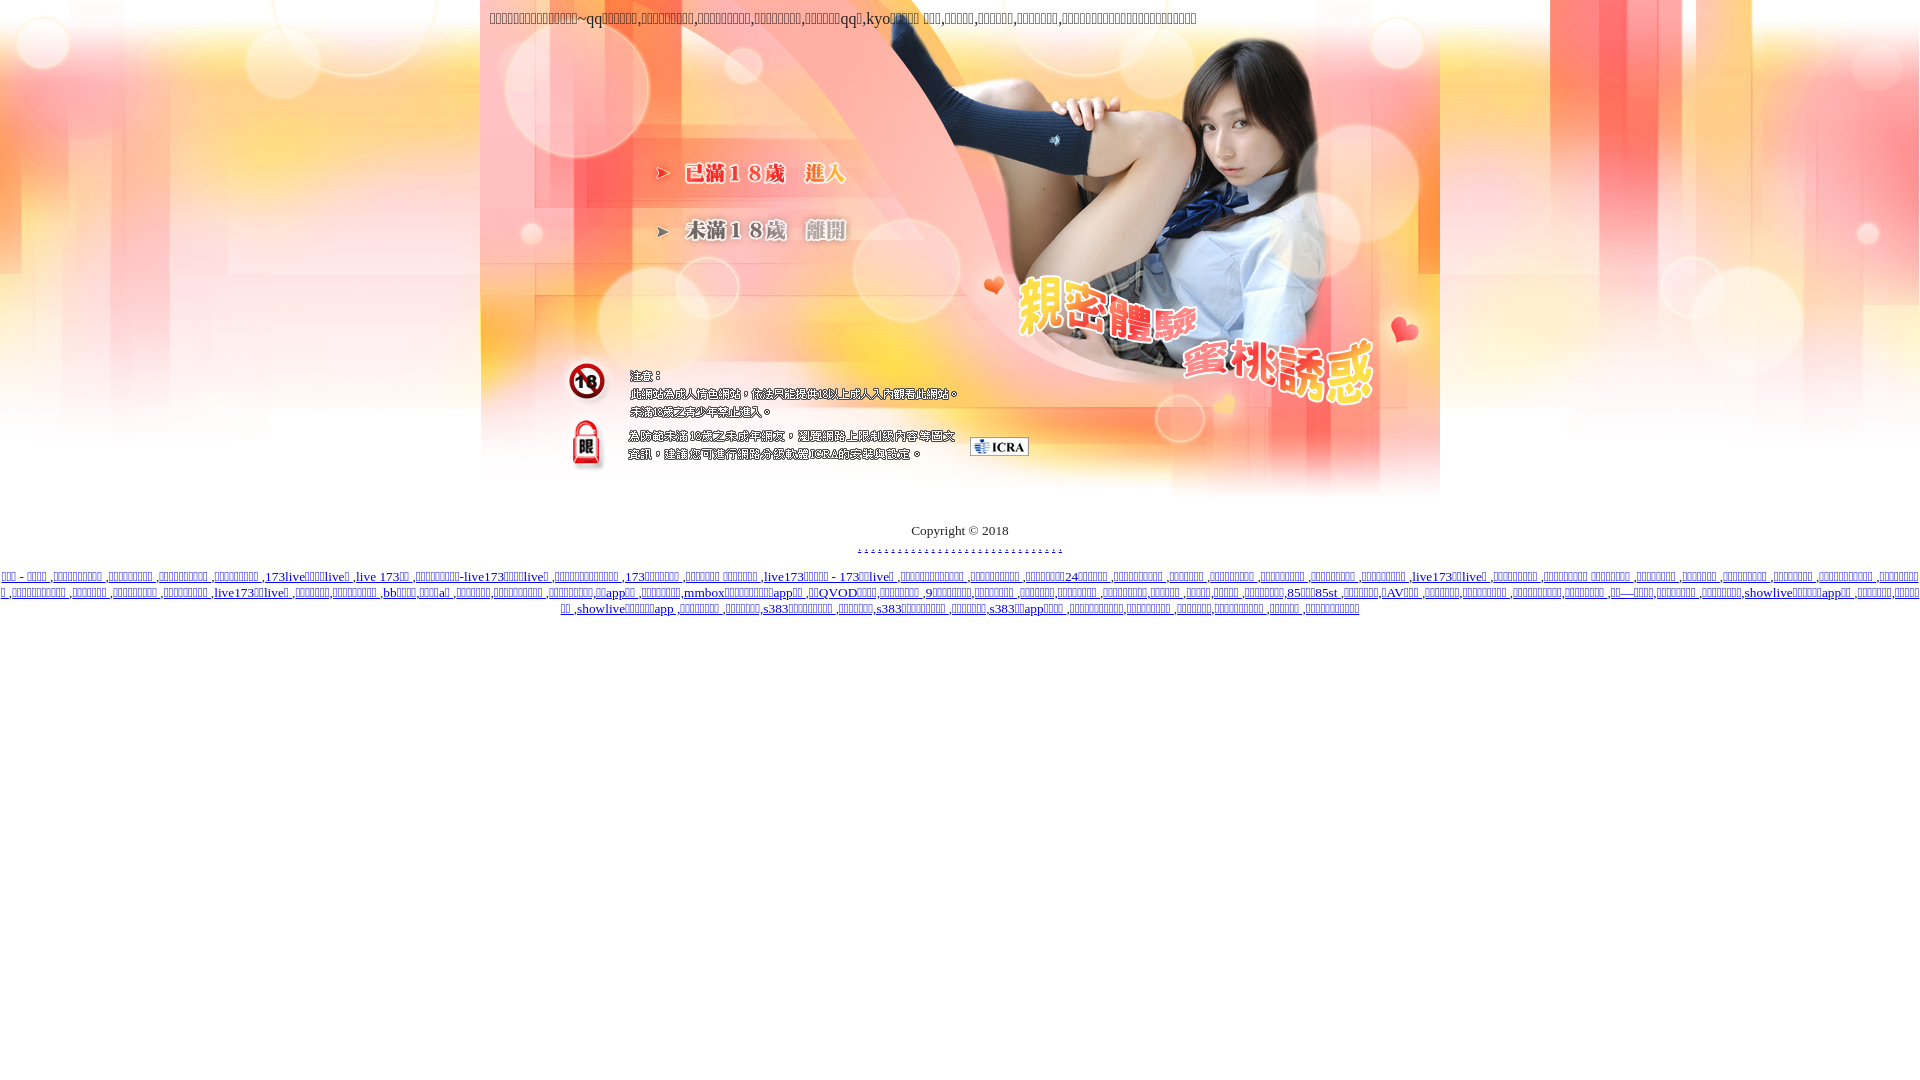  Describe the element at coordinates (1014, 546) in the screenshot. I see `.` at that location.